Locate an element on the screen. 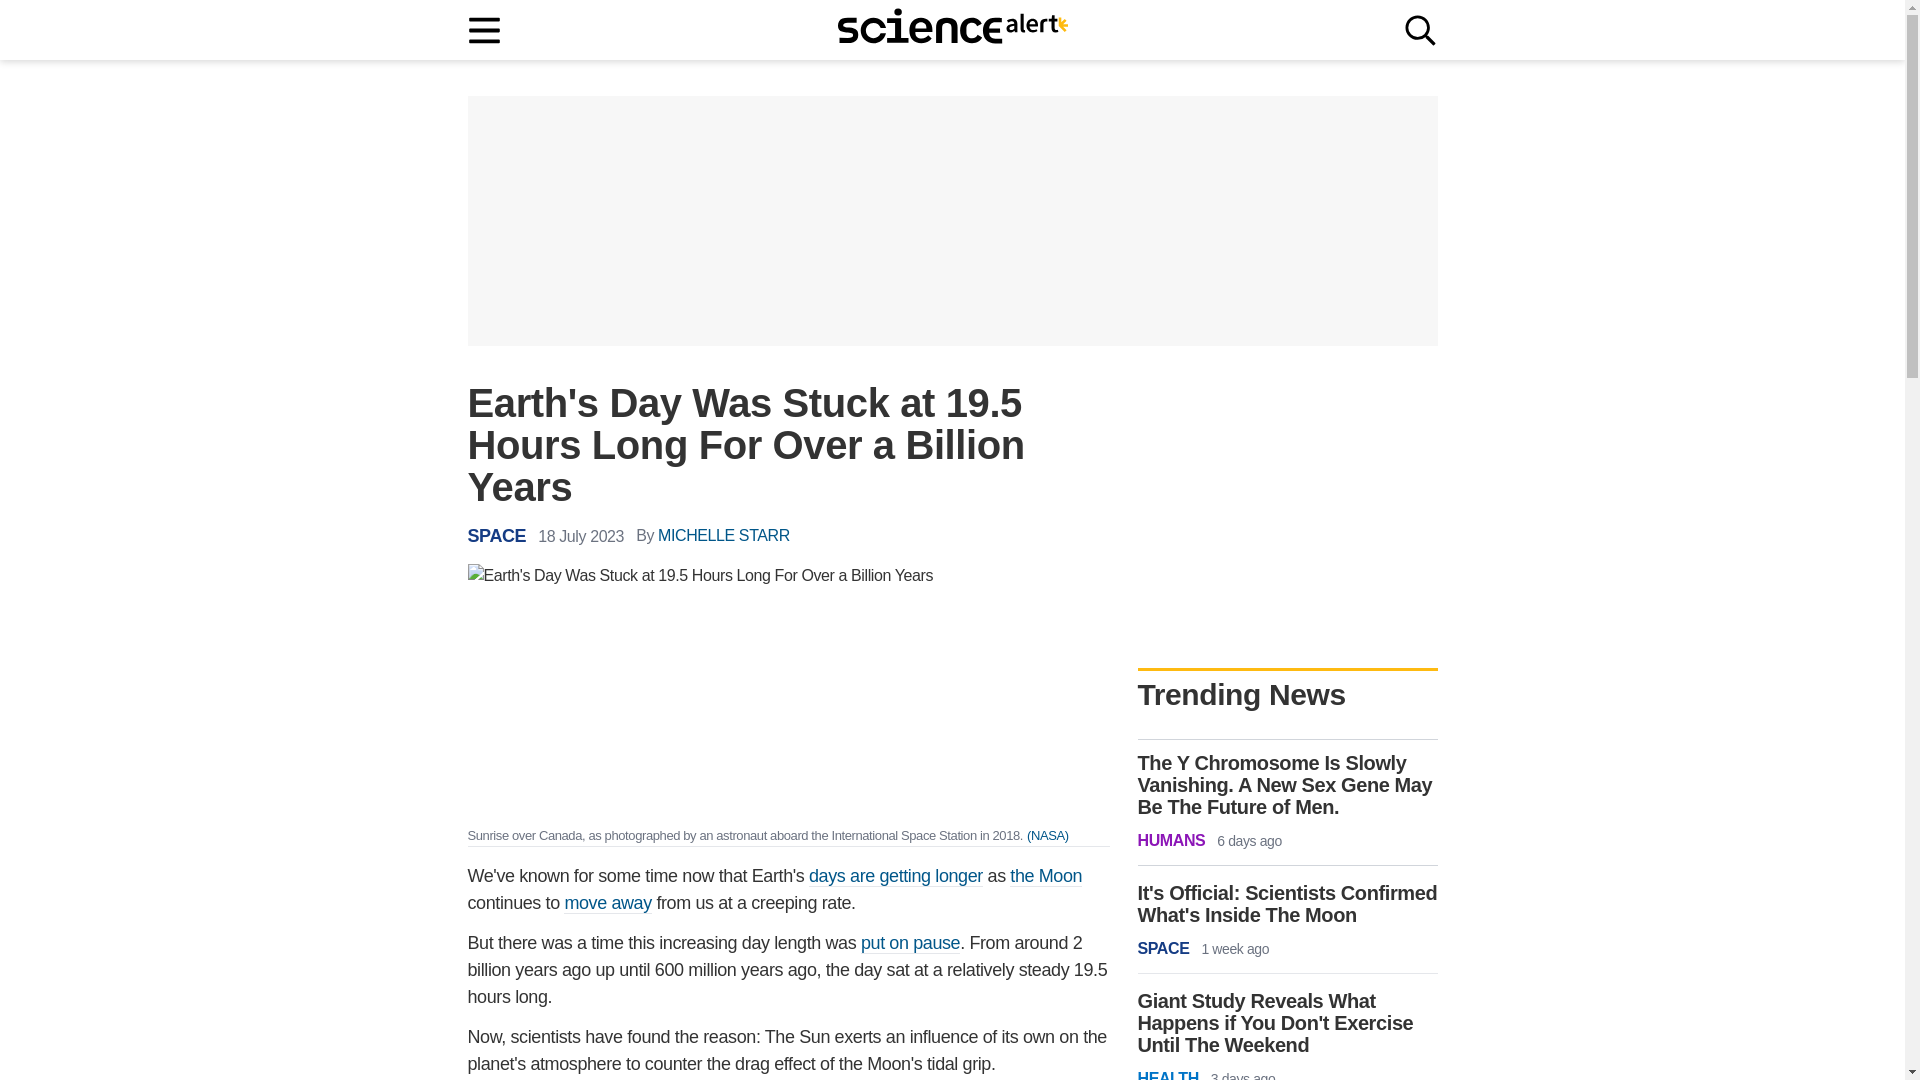 The width and height of the screenshot is (1920, 1080). SPACE is located at coordinates (497, 535).